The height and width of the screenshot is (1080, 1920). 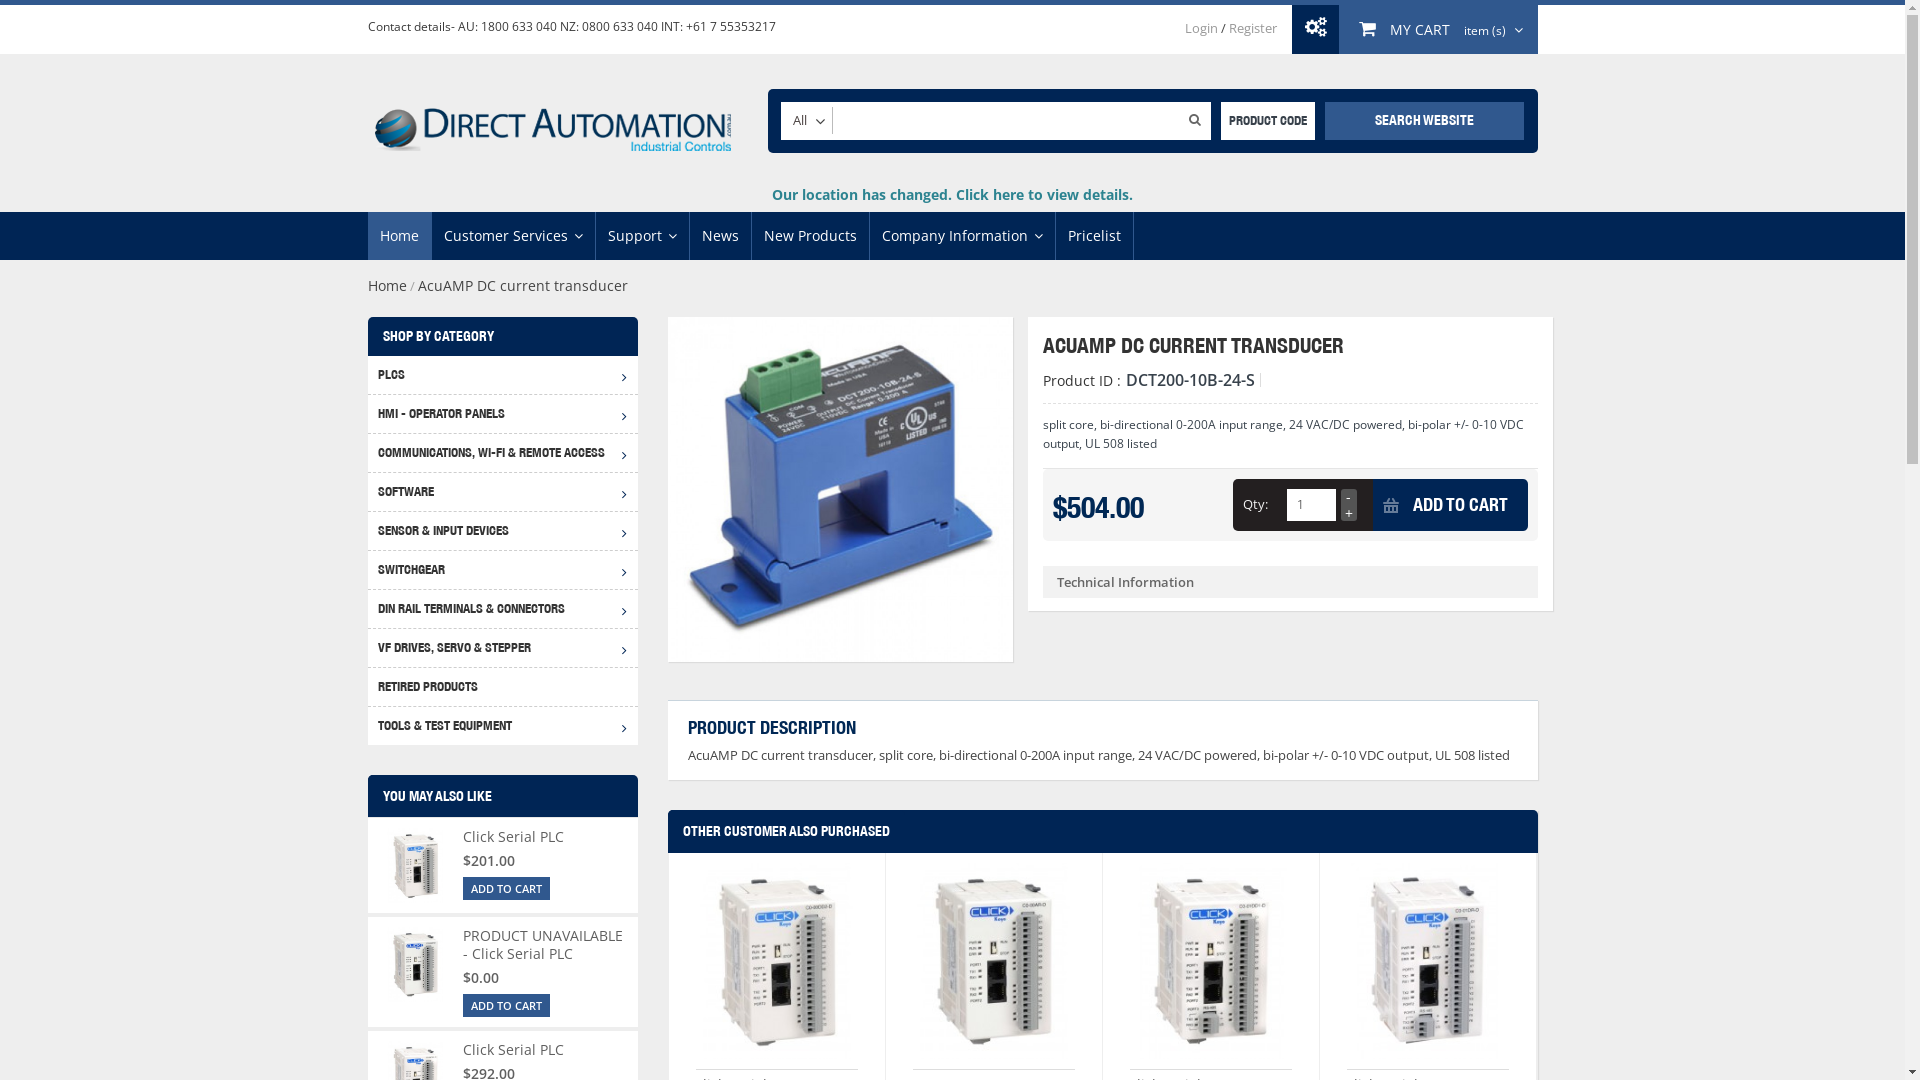 What do you see at coordinates (503, 608) in the screenshot?
I see `DIN RAIL TERMINALS & CONNECTORS` at bounding box center [503, 608].